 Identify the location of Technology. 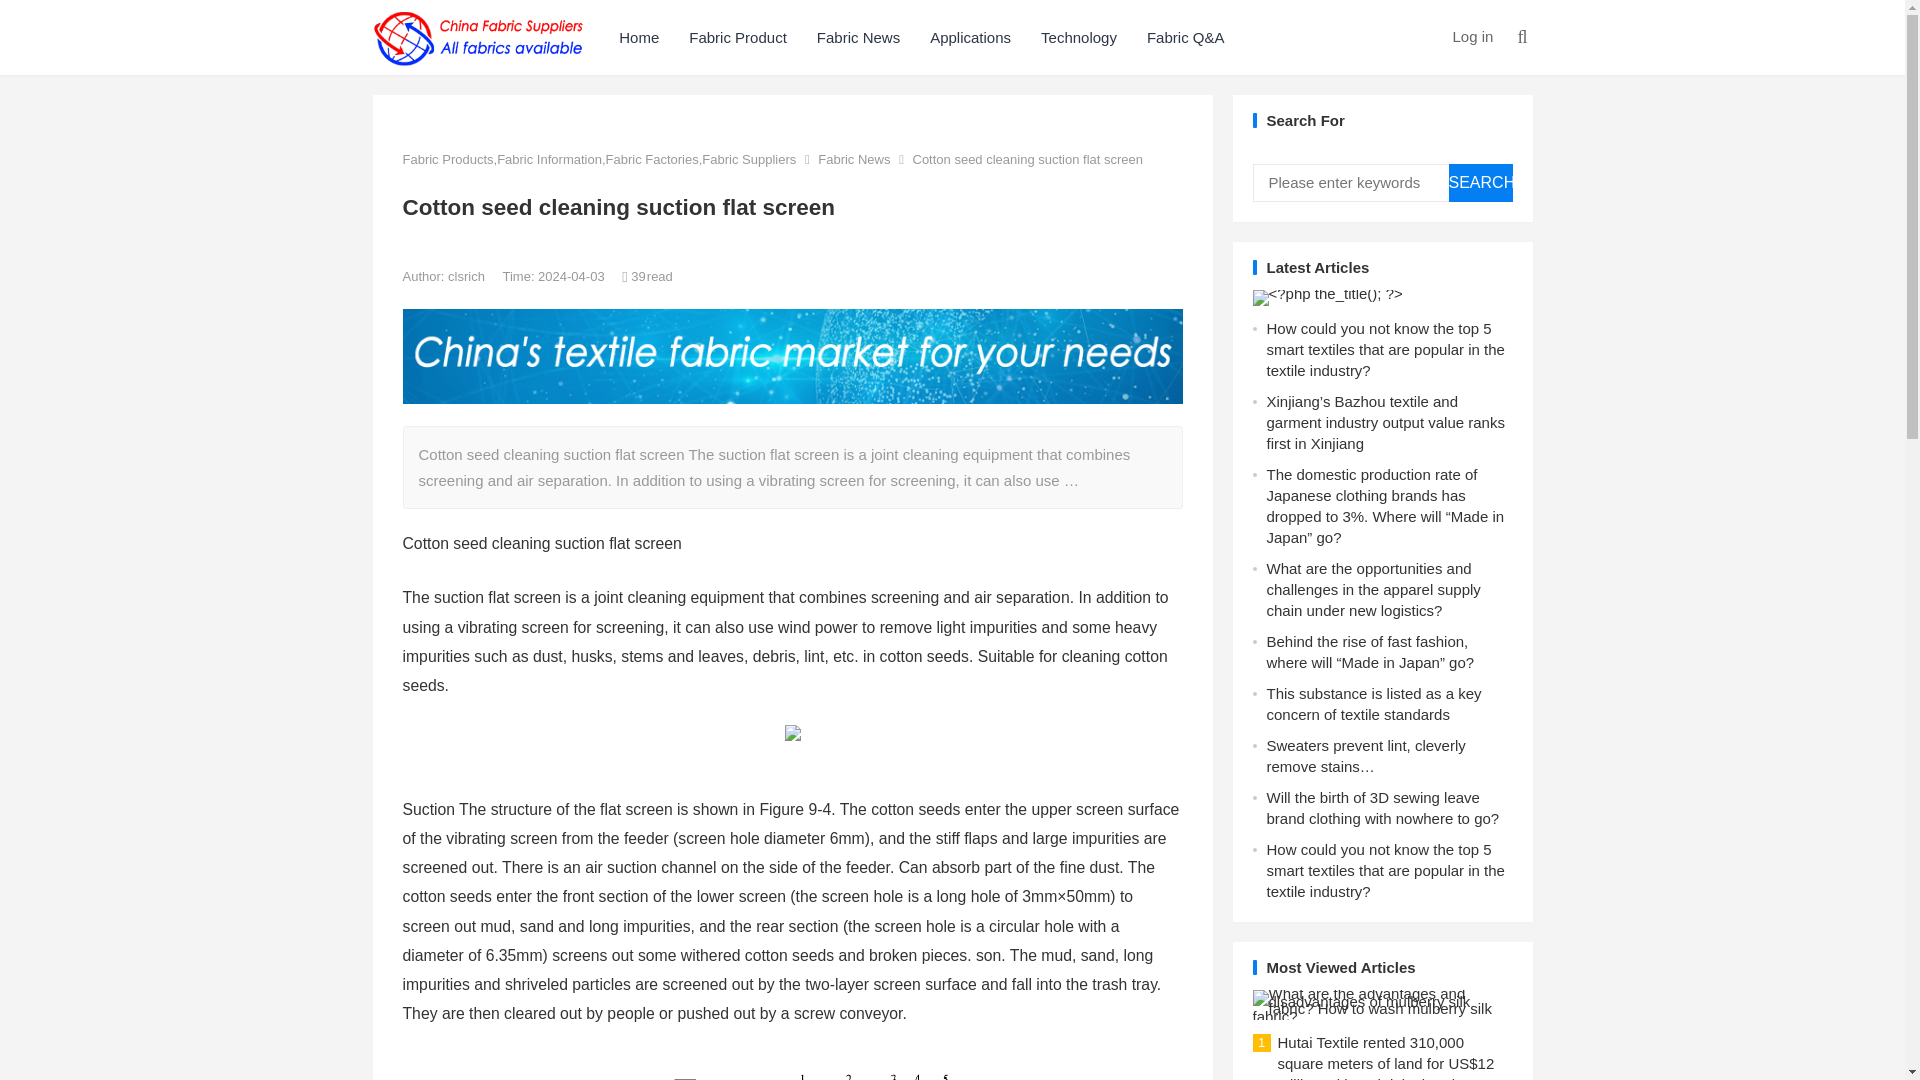
(1078, 37).